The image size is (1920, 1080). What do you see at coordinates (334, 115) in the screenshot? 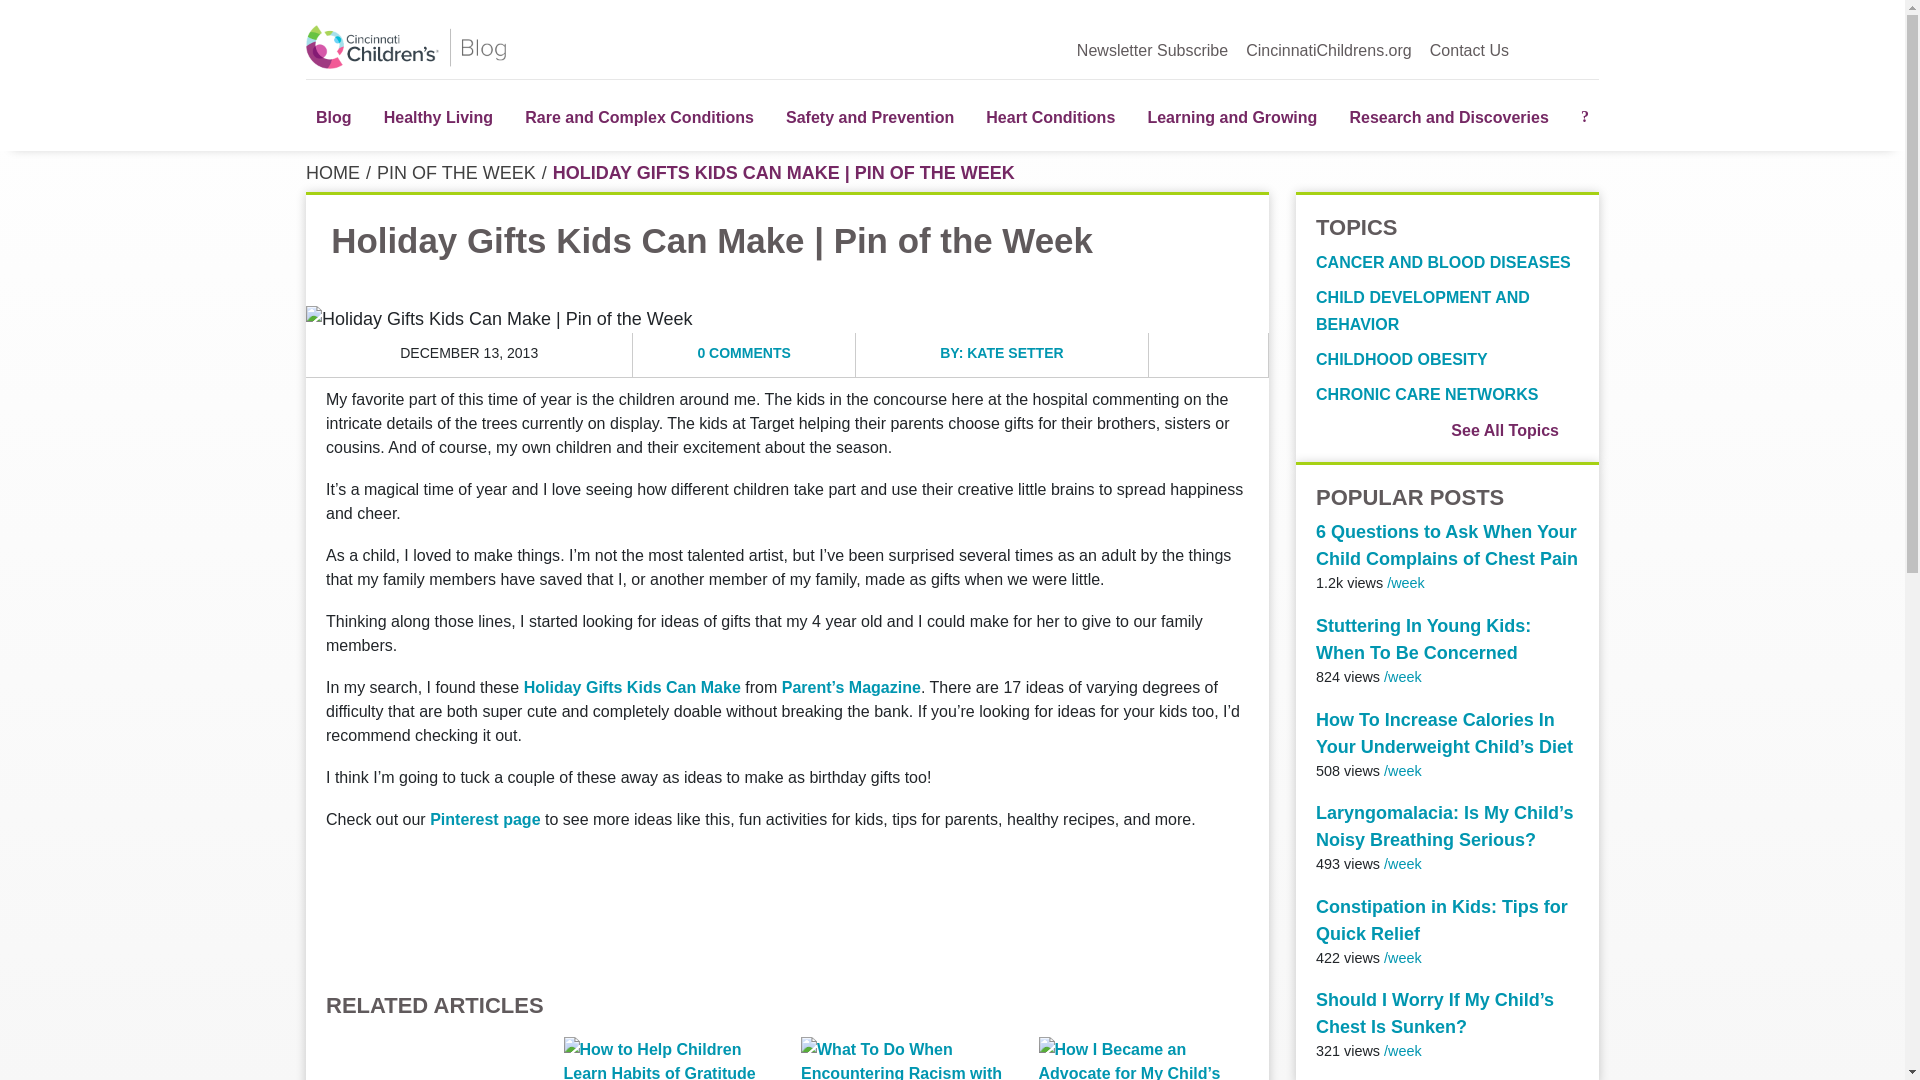
I see `Blog` at bounding box center [334, 115].